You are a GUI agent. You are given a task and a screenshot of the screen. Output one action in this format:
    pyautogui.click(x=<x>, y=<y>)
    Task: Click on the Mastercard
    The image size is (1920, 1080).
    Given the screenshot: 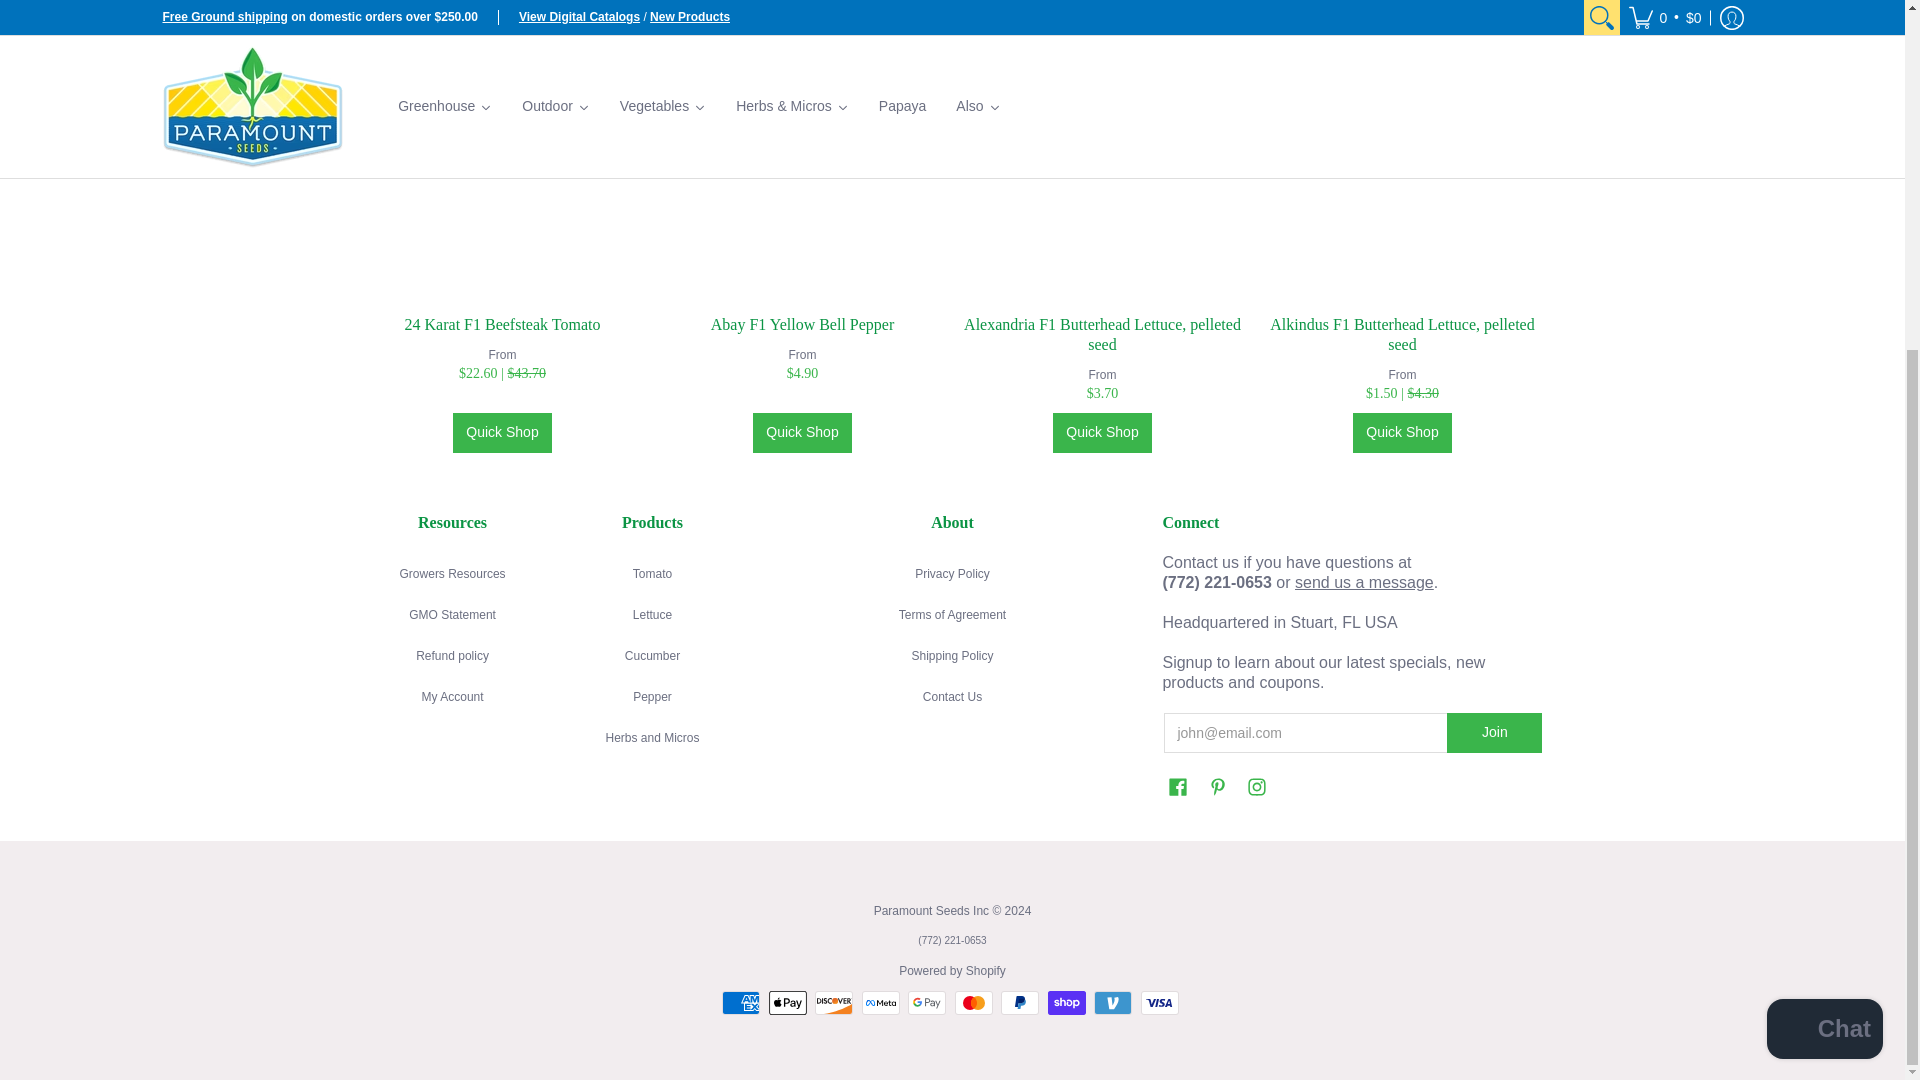 What is the action you would take?
    pyautogui.click(x=973, y=1003)
    